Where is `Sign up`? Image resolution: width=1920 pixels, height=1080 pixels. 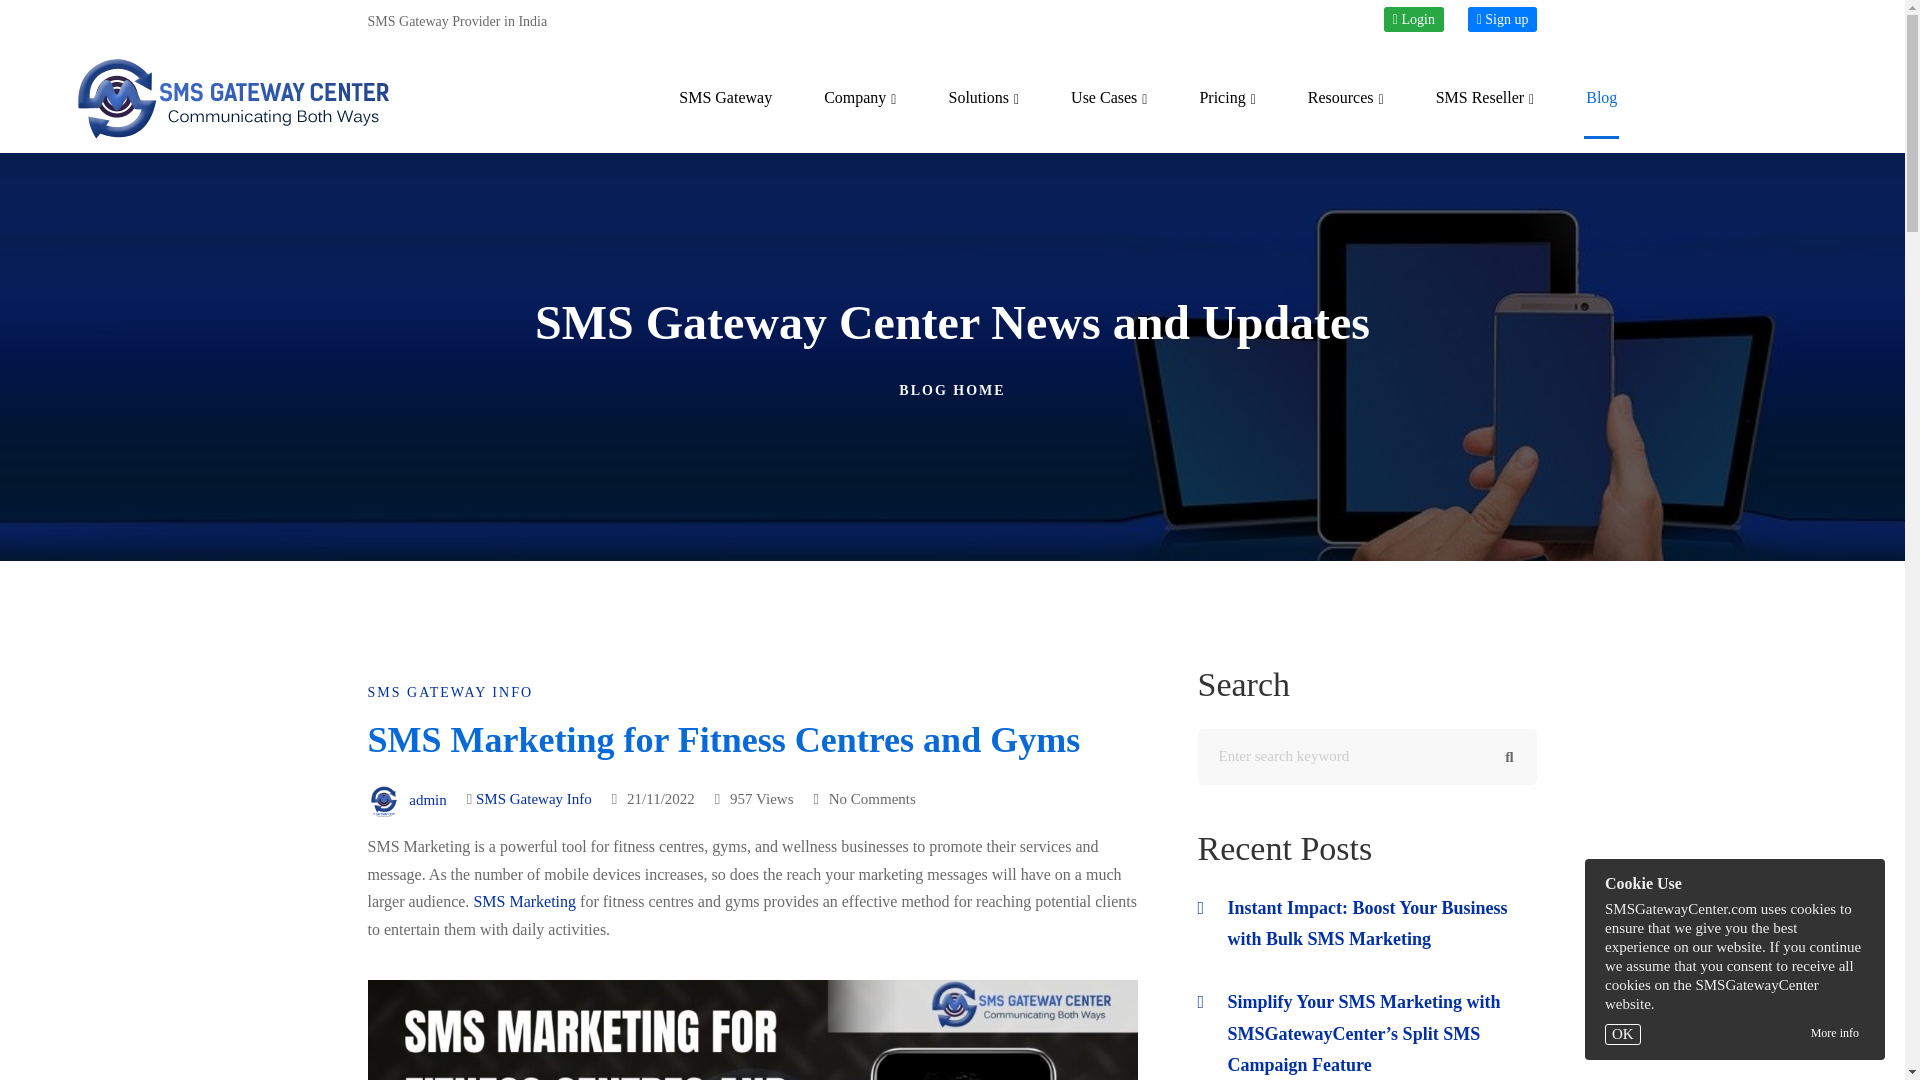
Sign up is located at coordinates (1502, 19).